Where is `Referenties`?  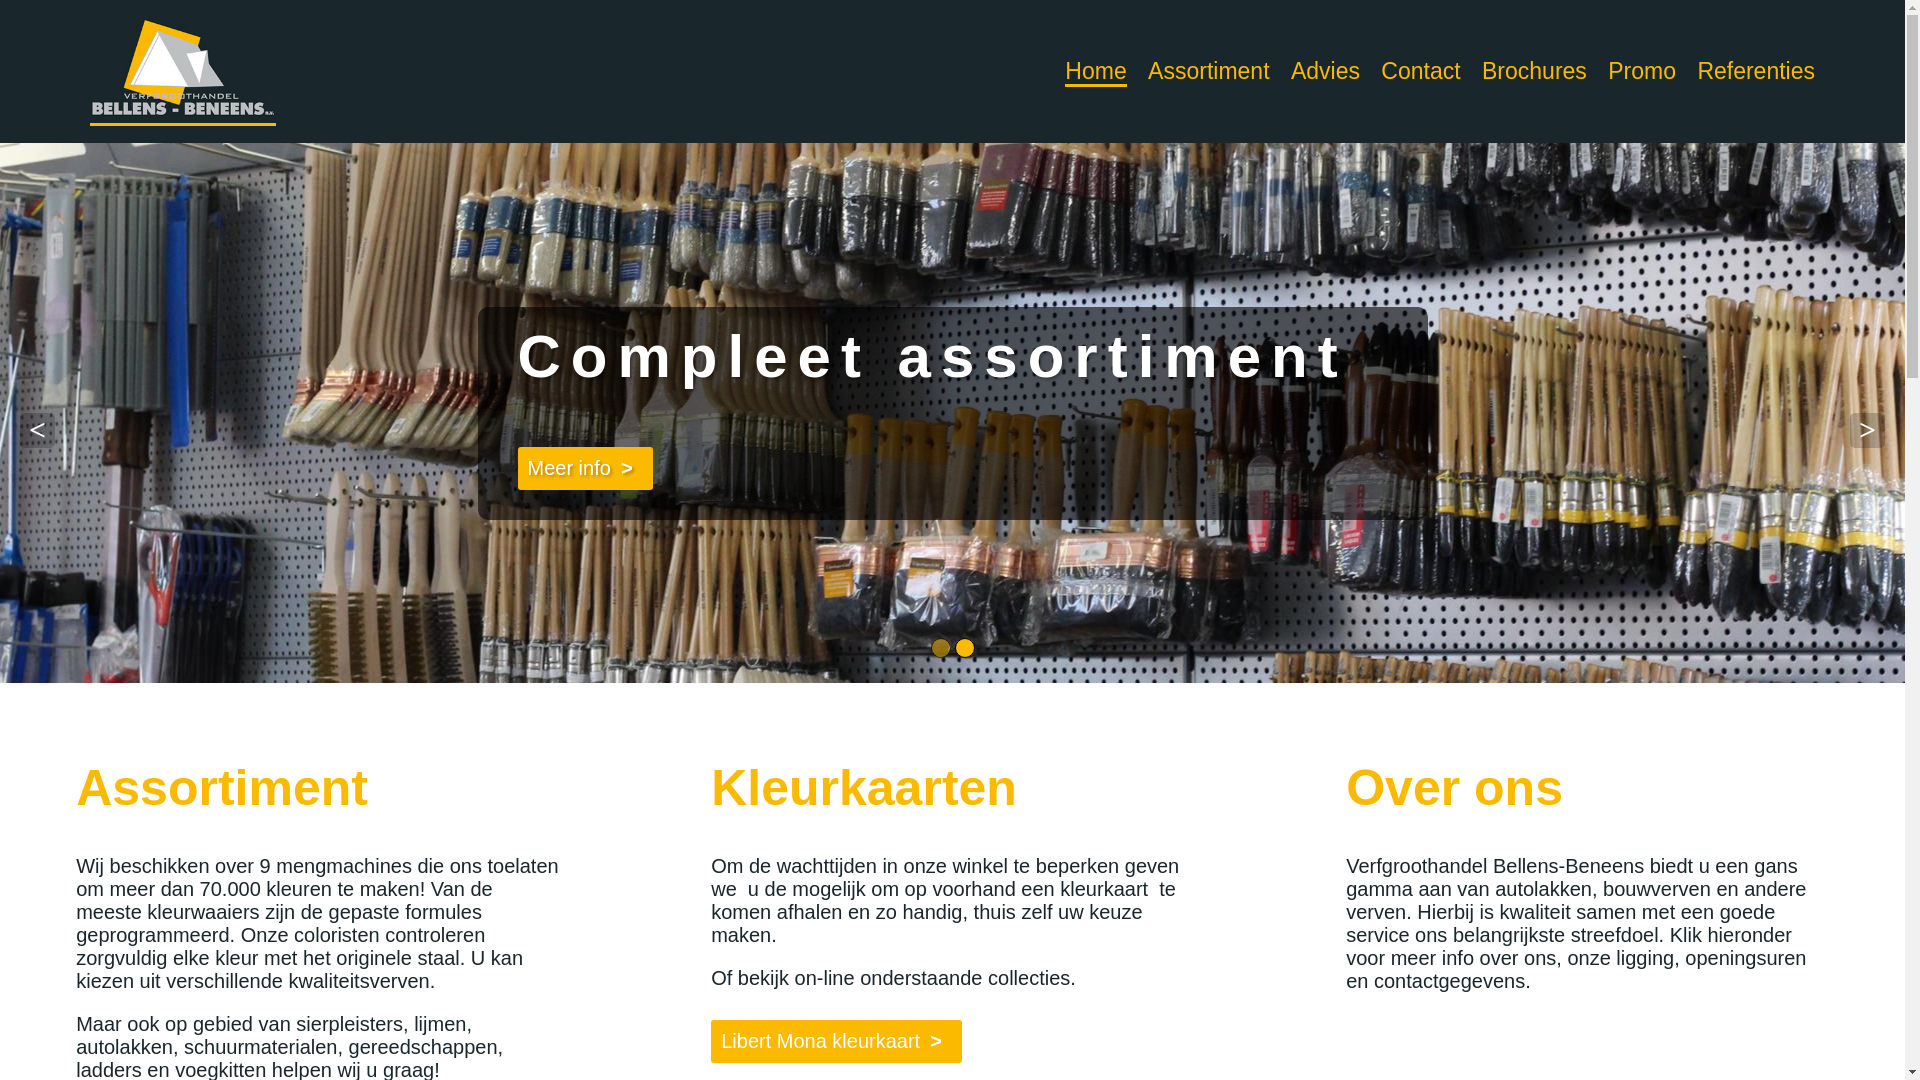 Referenties is located at coordinates (1756, 71).